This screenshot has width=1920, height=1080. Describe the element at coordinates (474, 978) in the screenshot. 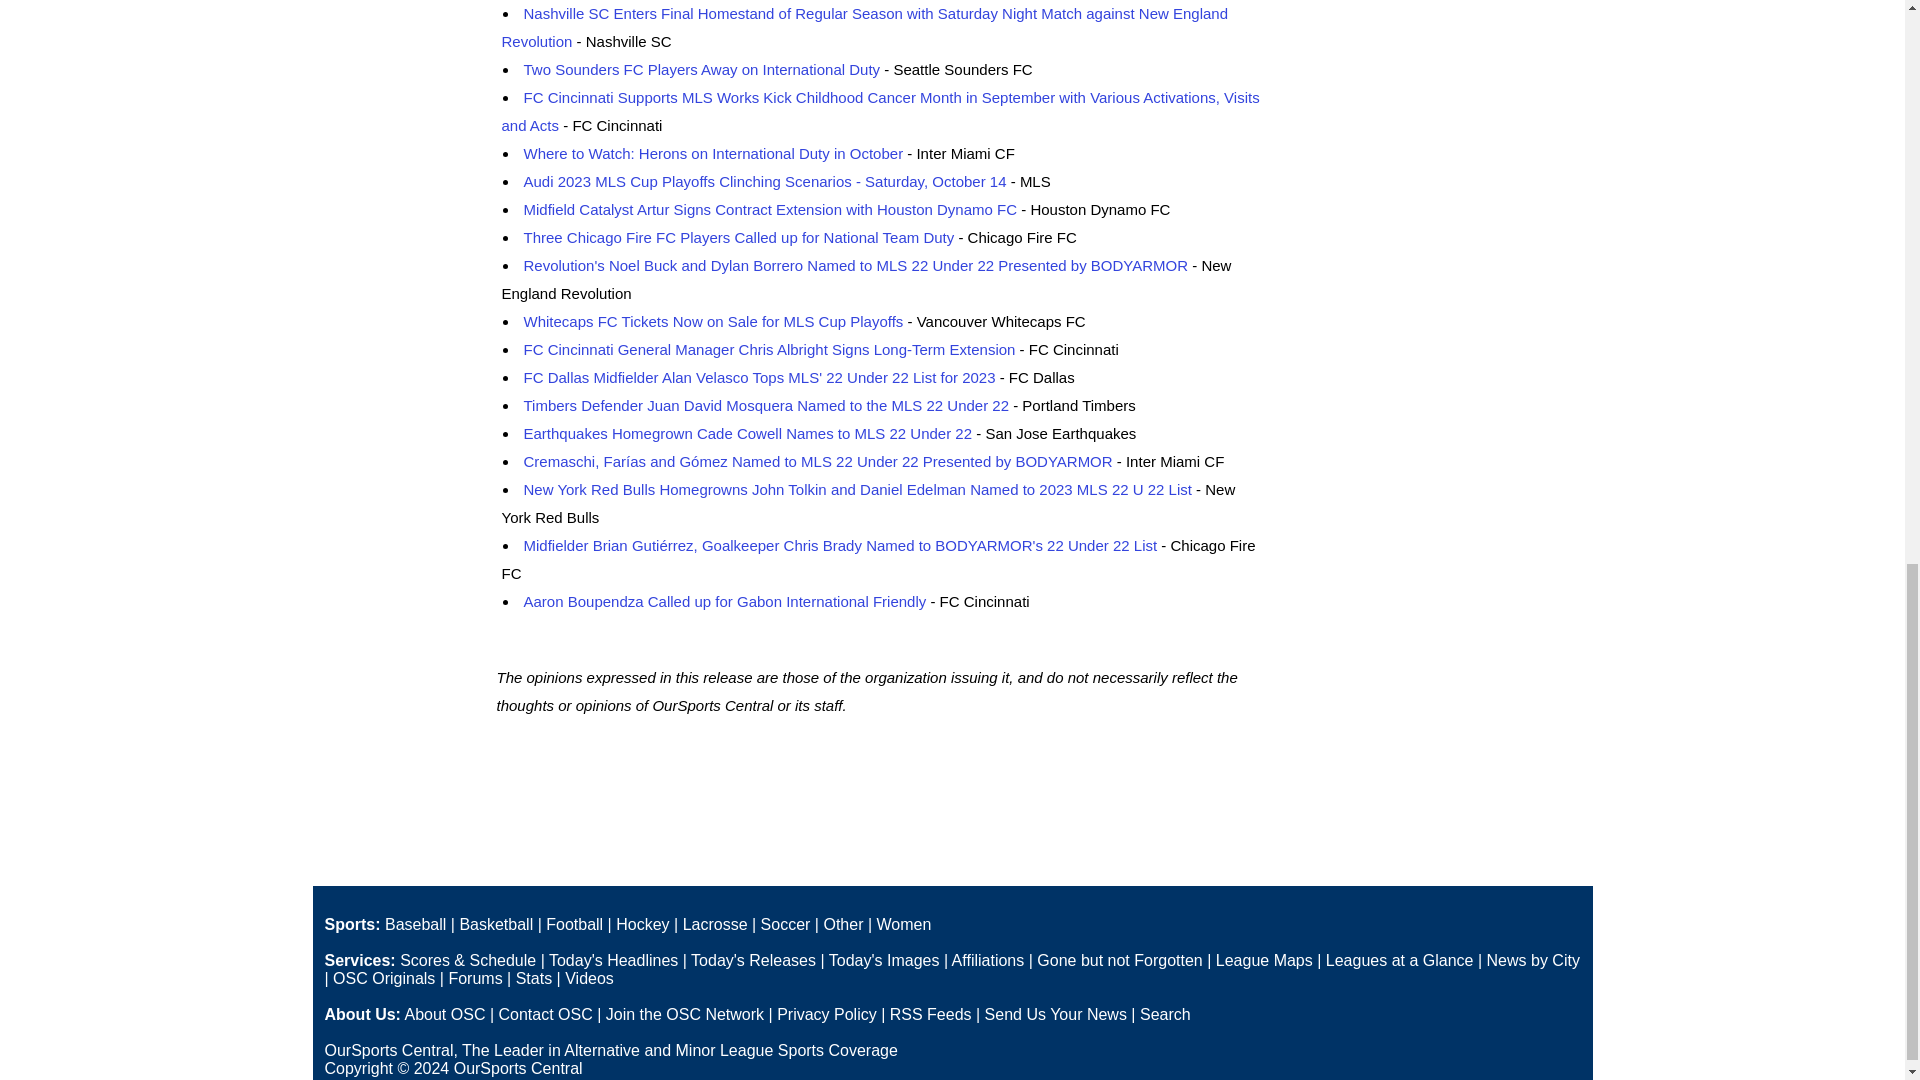

I see `Forums` at that location.